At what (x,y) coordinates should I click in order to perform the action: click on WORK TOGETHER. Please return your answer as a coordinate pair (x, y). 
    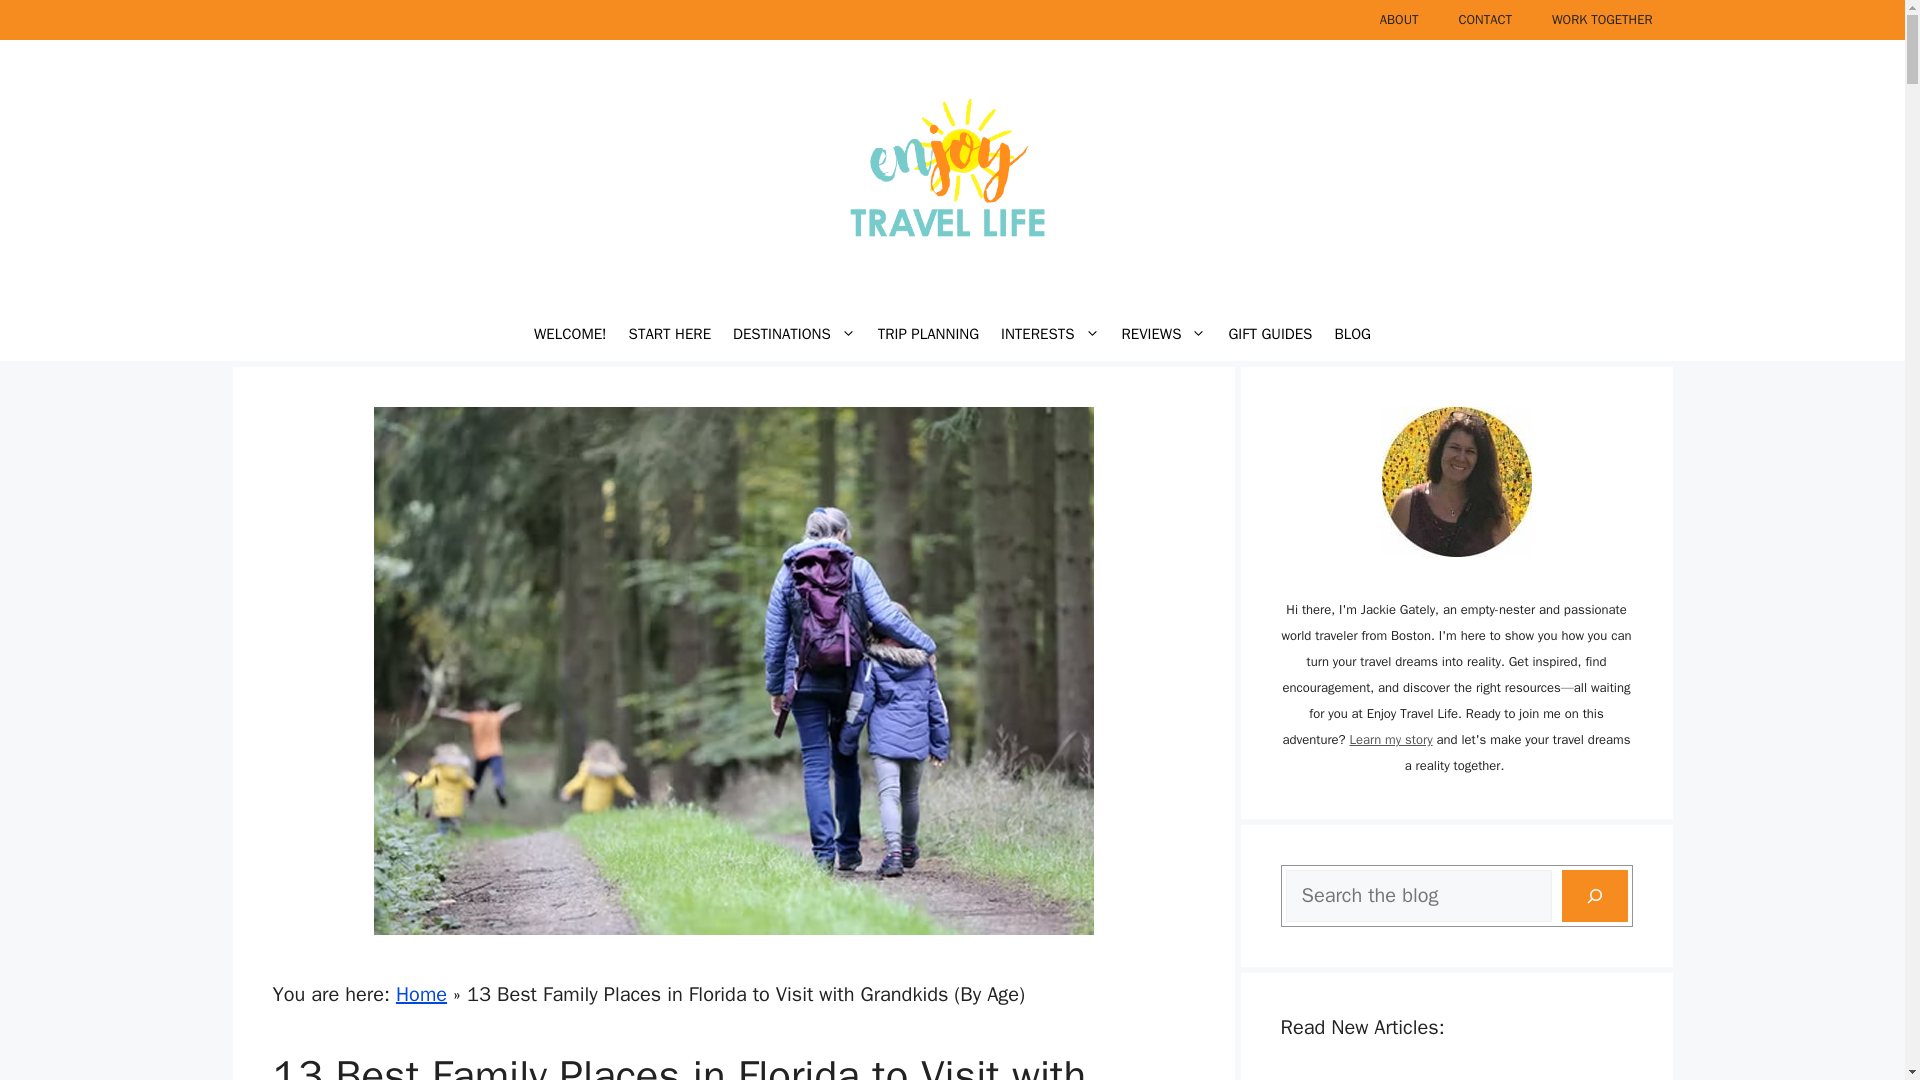
    Looking at the image, I should click on (1602, 20).